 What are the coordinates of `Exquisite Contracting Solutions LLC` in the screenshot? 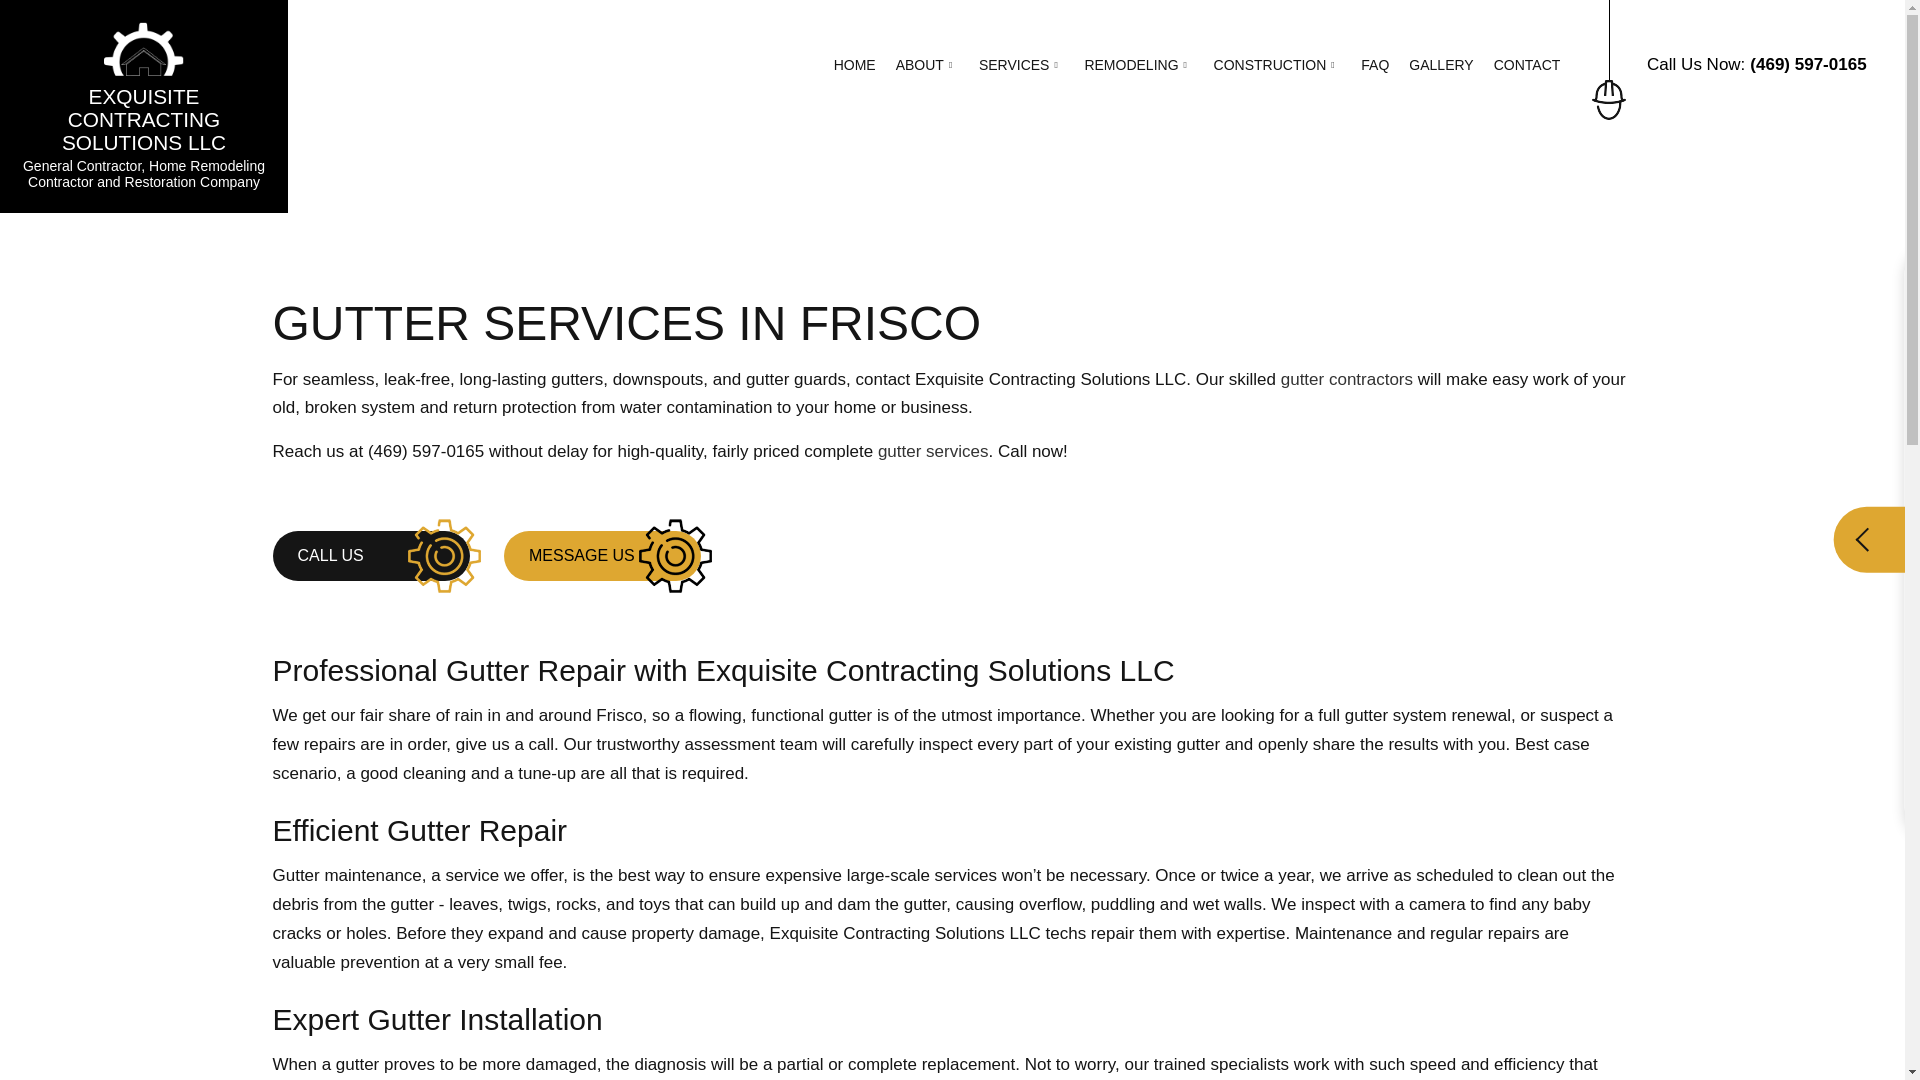 It's located at (144, 47).